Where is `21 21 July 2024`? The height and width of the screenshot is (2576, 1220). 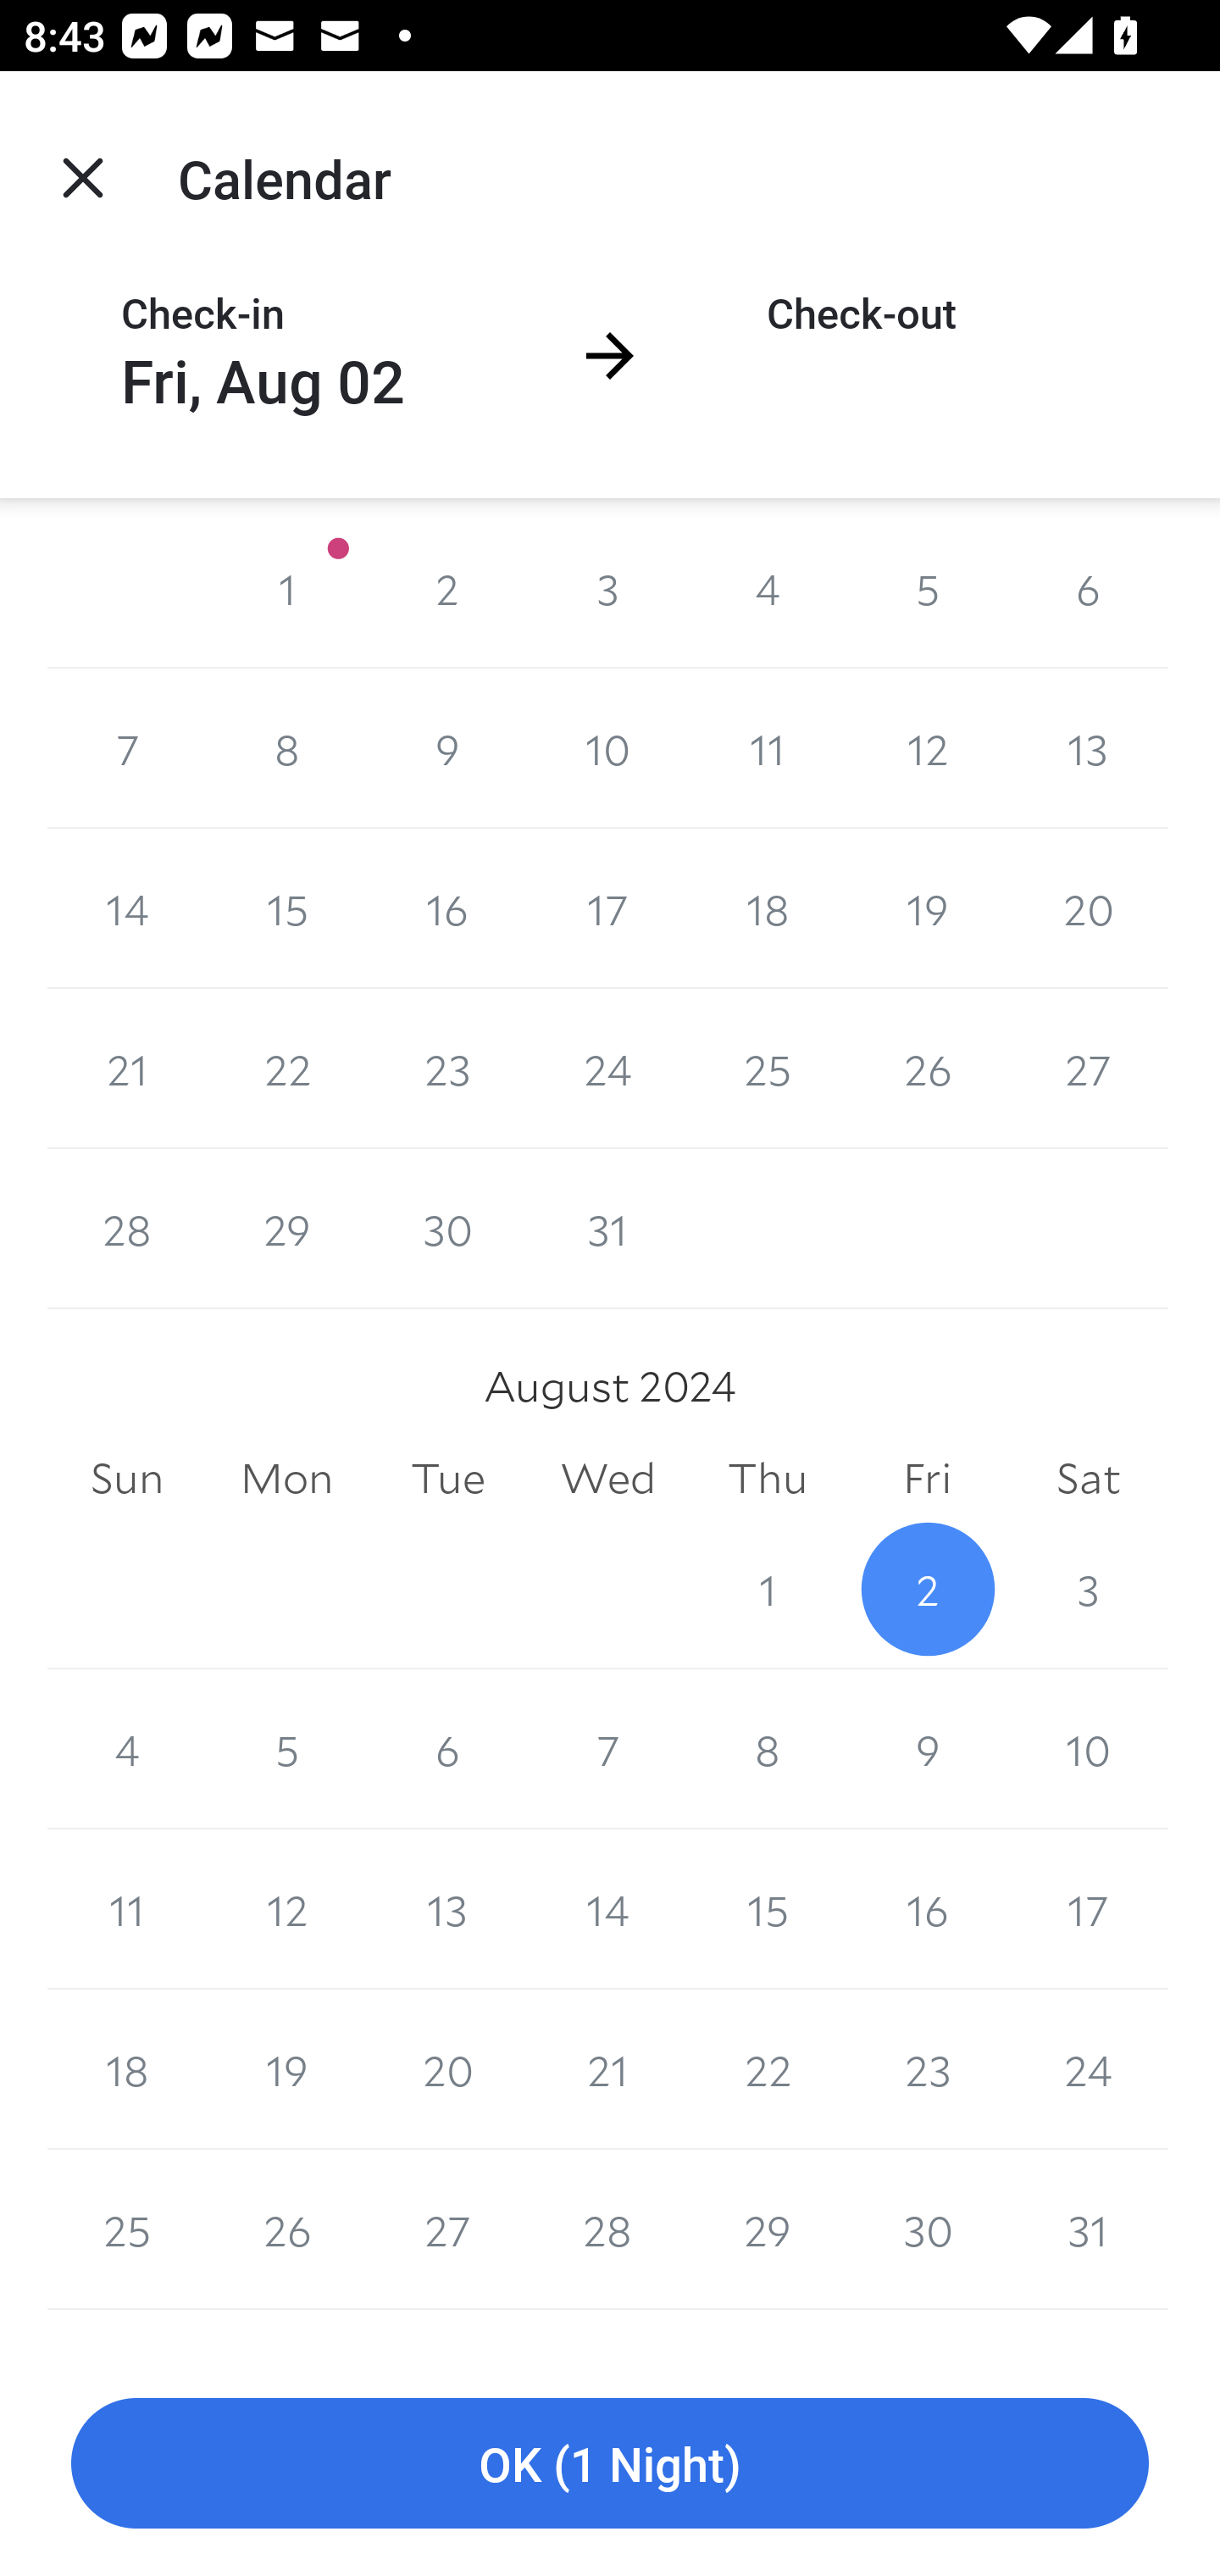
21 21 July 2024 is located at coordinates (127, 1069).